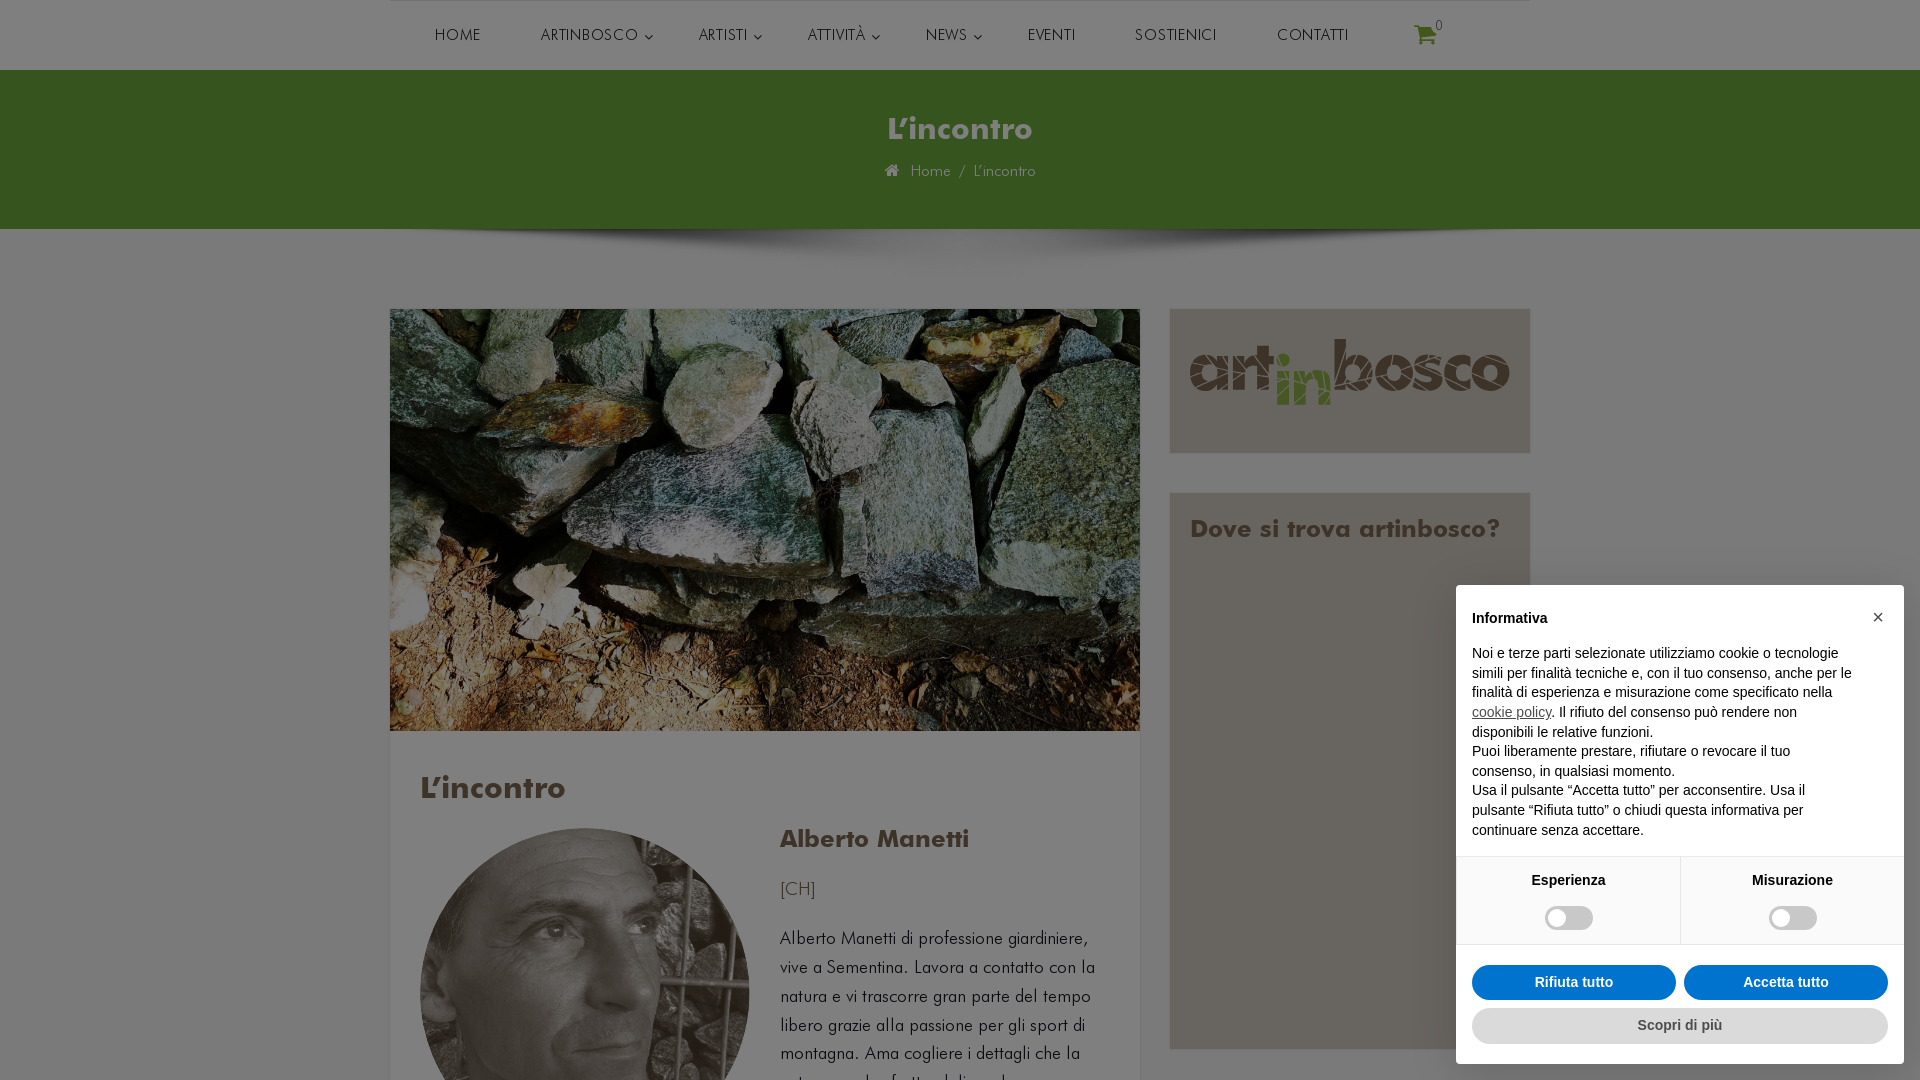 This screenshot has height=1080, width=1920. I want to click on Accetta tutto, so click(1786, 983).